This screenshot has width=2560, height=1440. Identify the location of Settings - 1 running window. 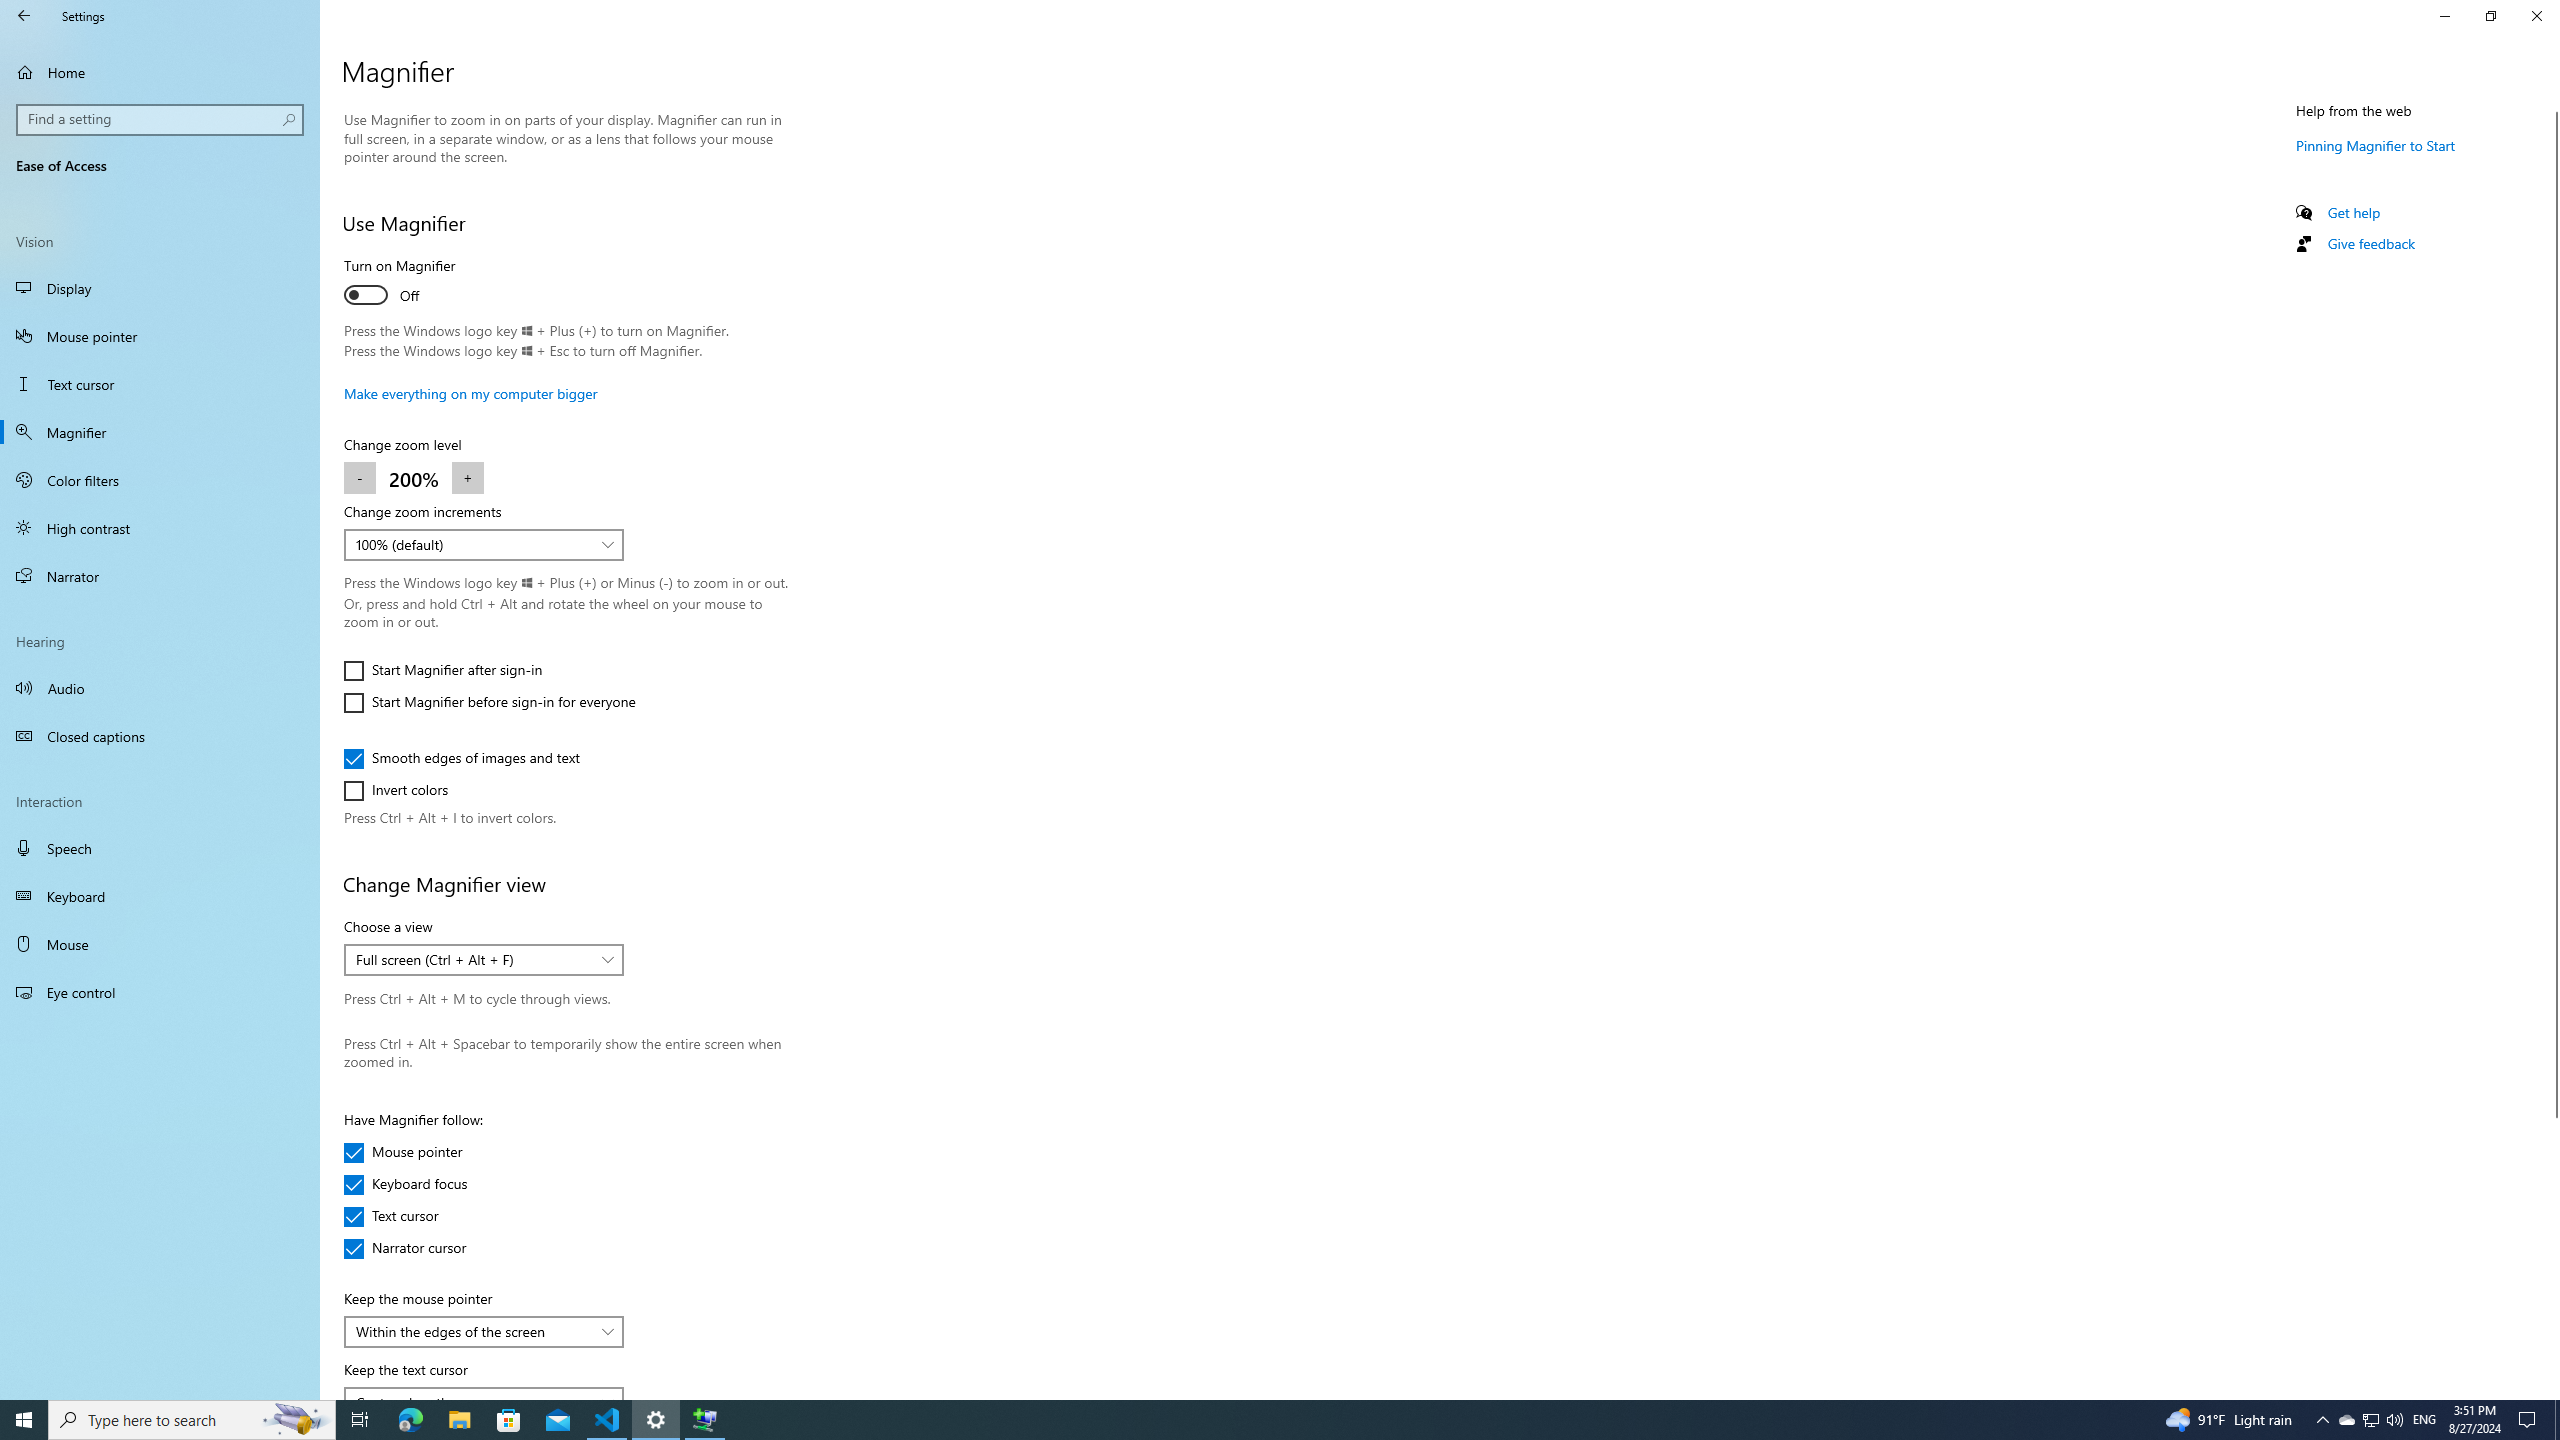
(160, 72).